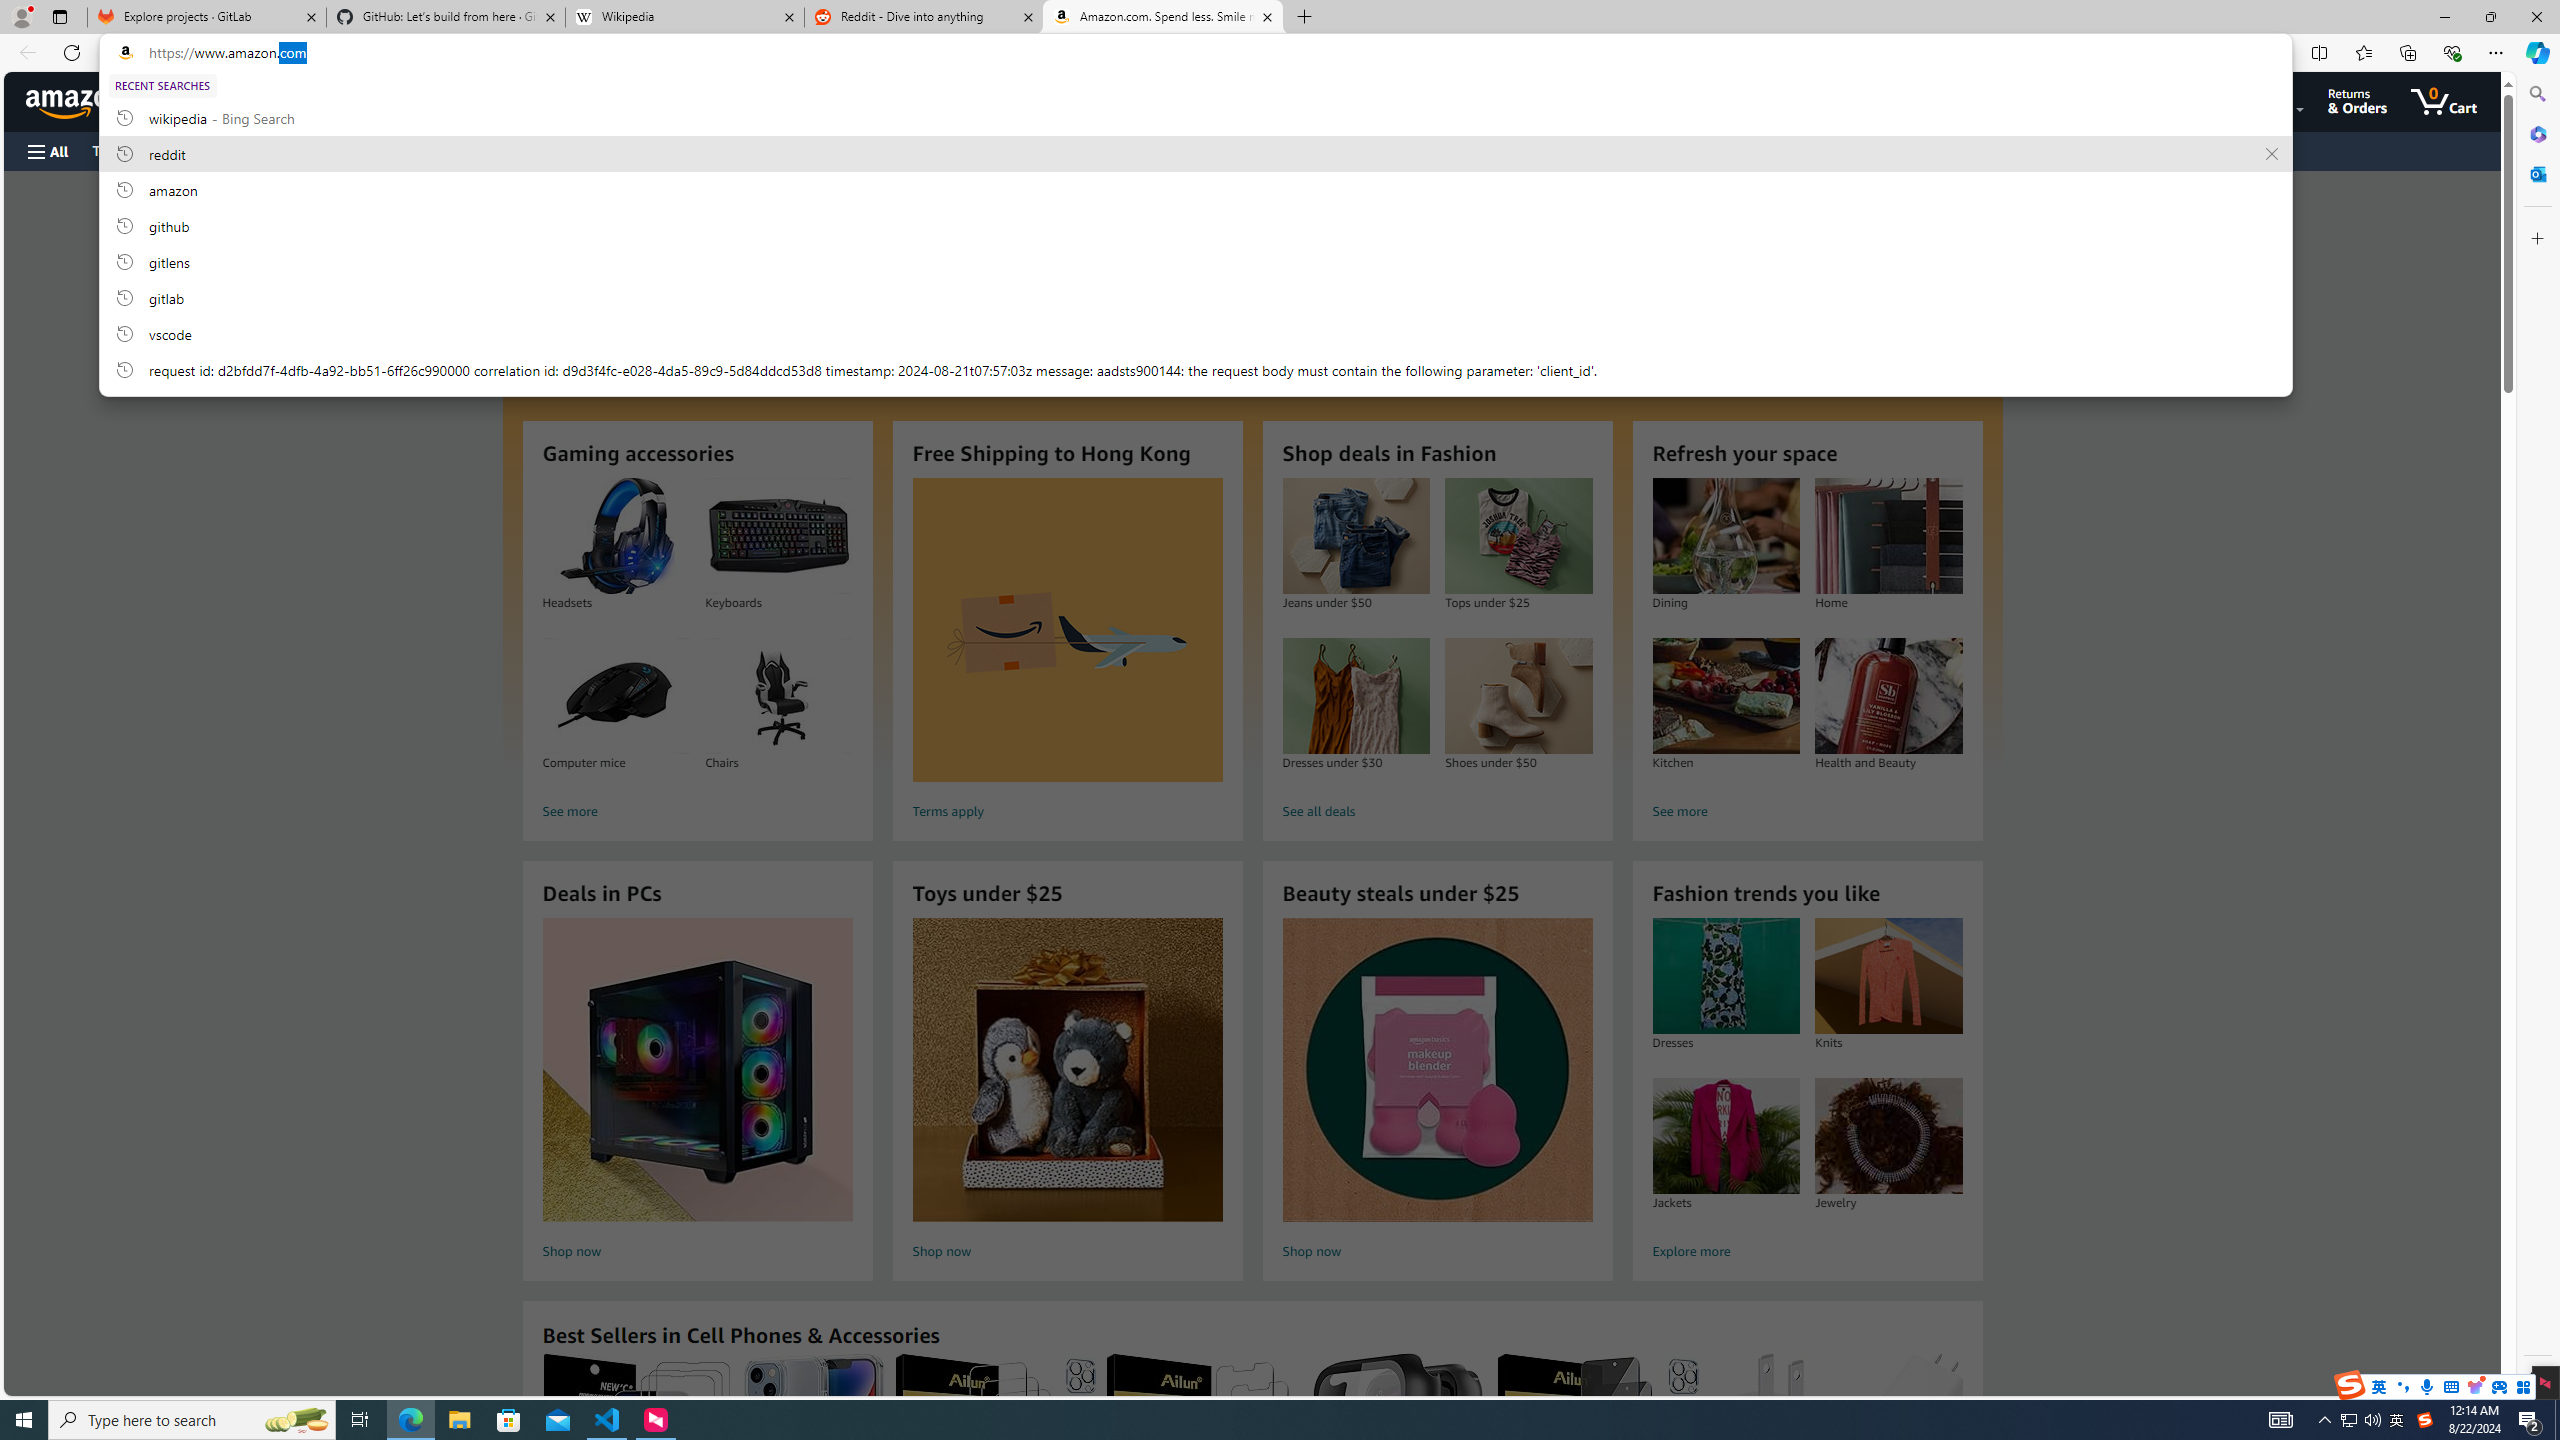 The height and width of the screenshot is (1440, 2560). Describe the element at coordinates (1725, 1136) in the screenshot. I see `Jackets` at that location.